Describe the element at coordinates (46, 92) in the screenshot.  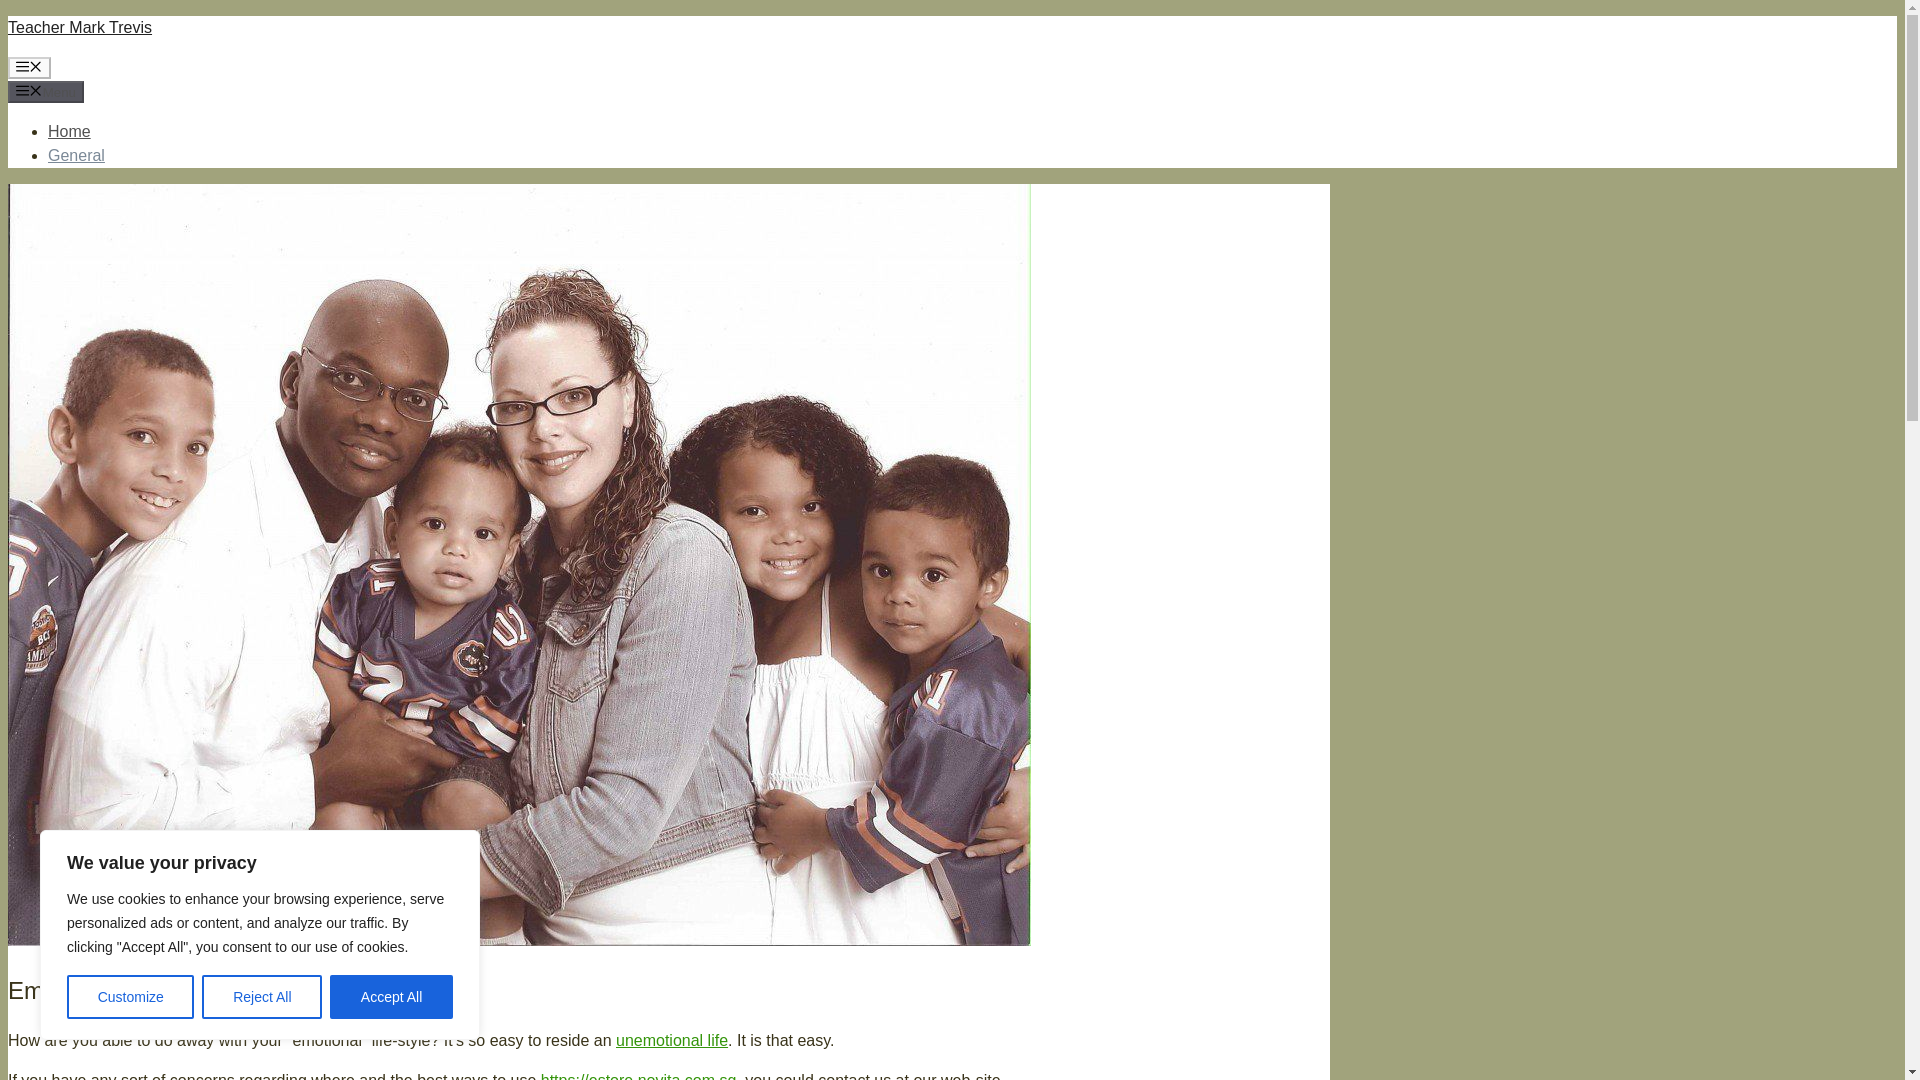
I see `Menu` at that location.